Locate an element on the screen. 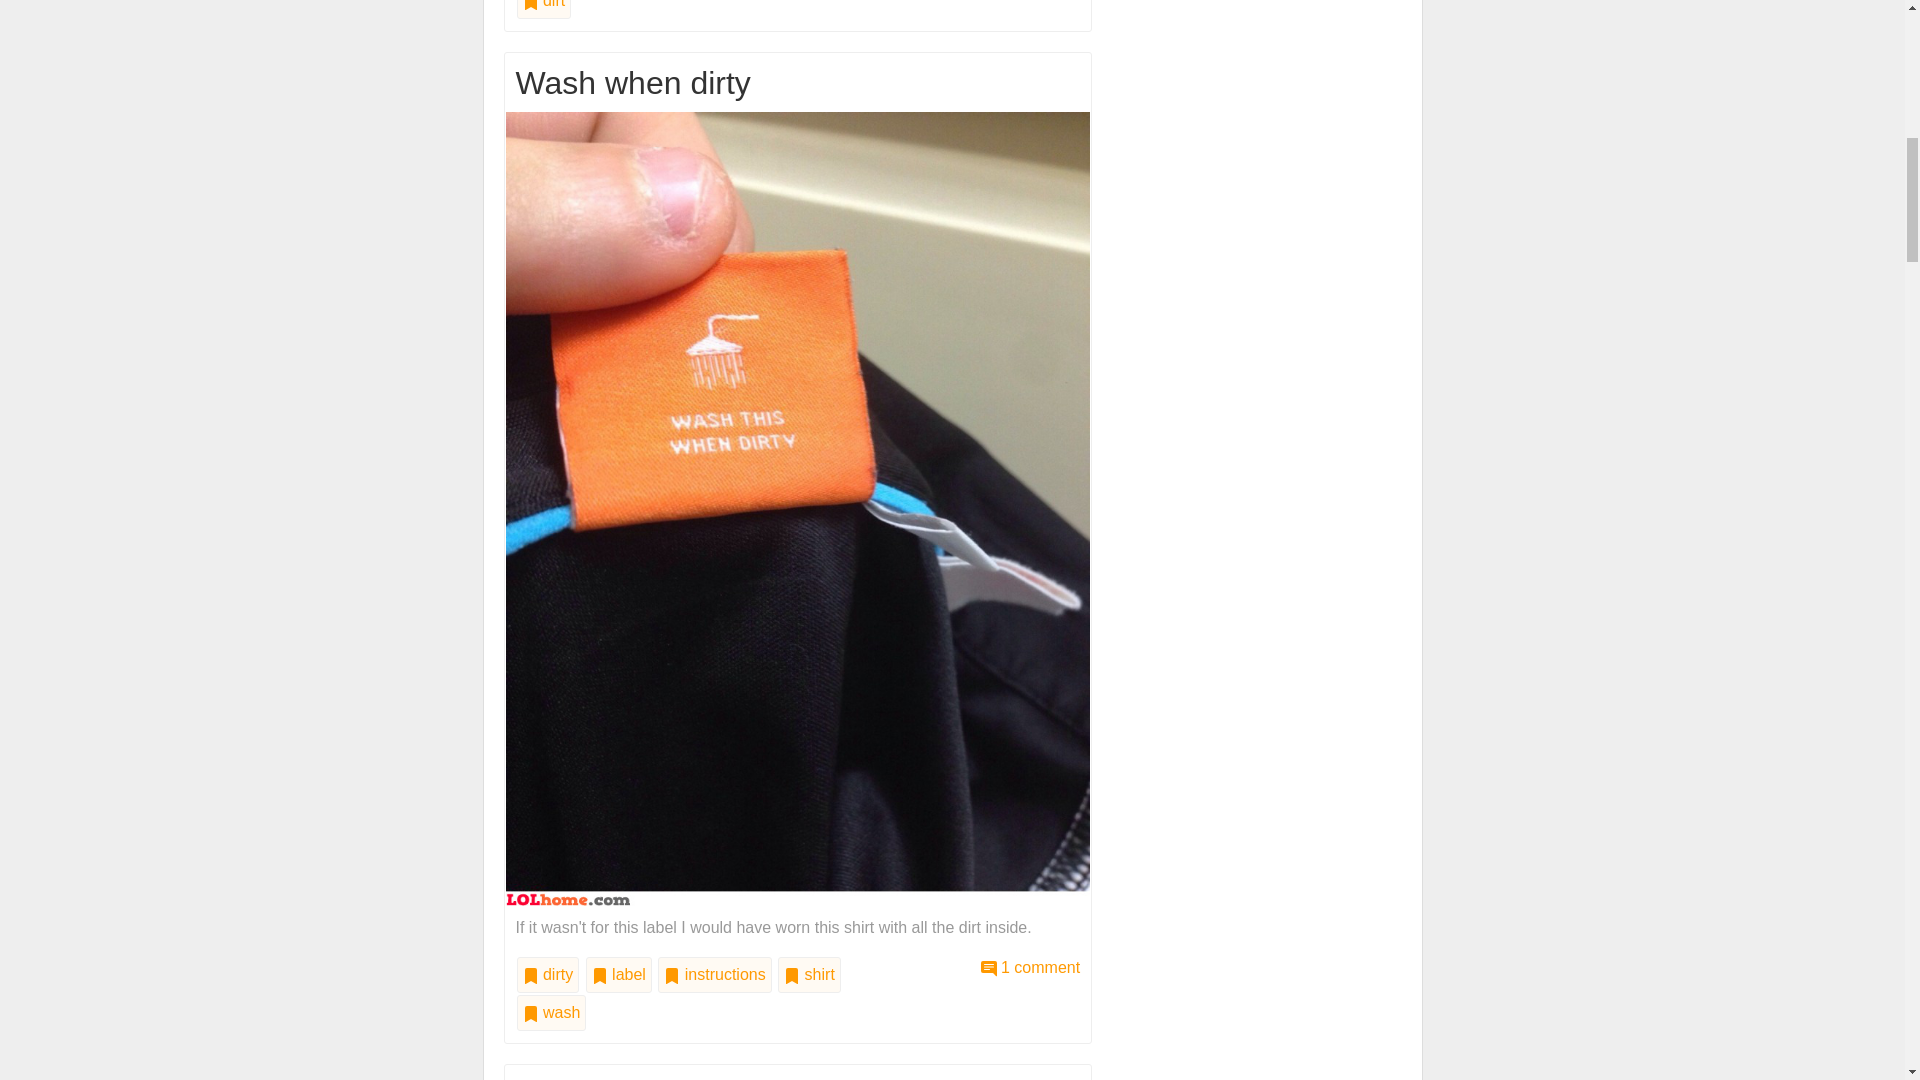  dirty is located at coordinates (548, 974).